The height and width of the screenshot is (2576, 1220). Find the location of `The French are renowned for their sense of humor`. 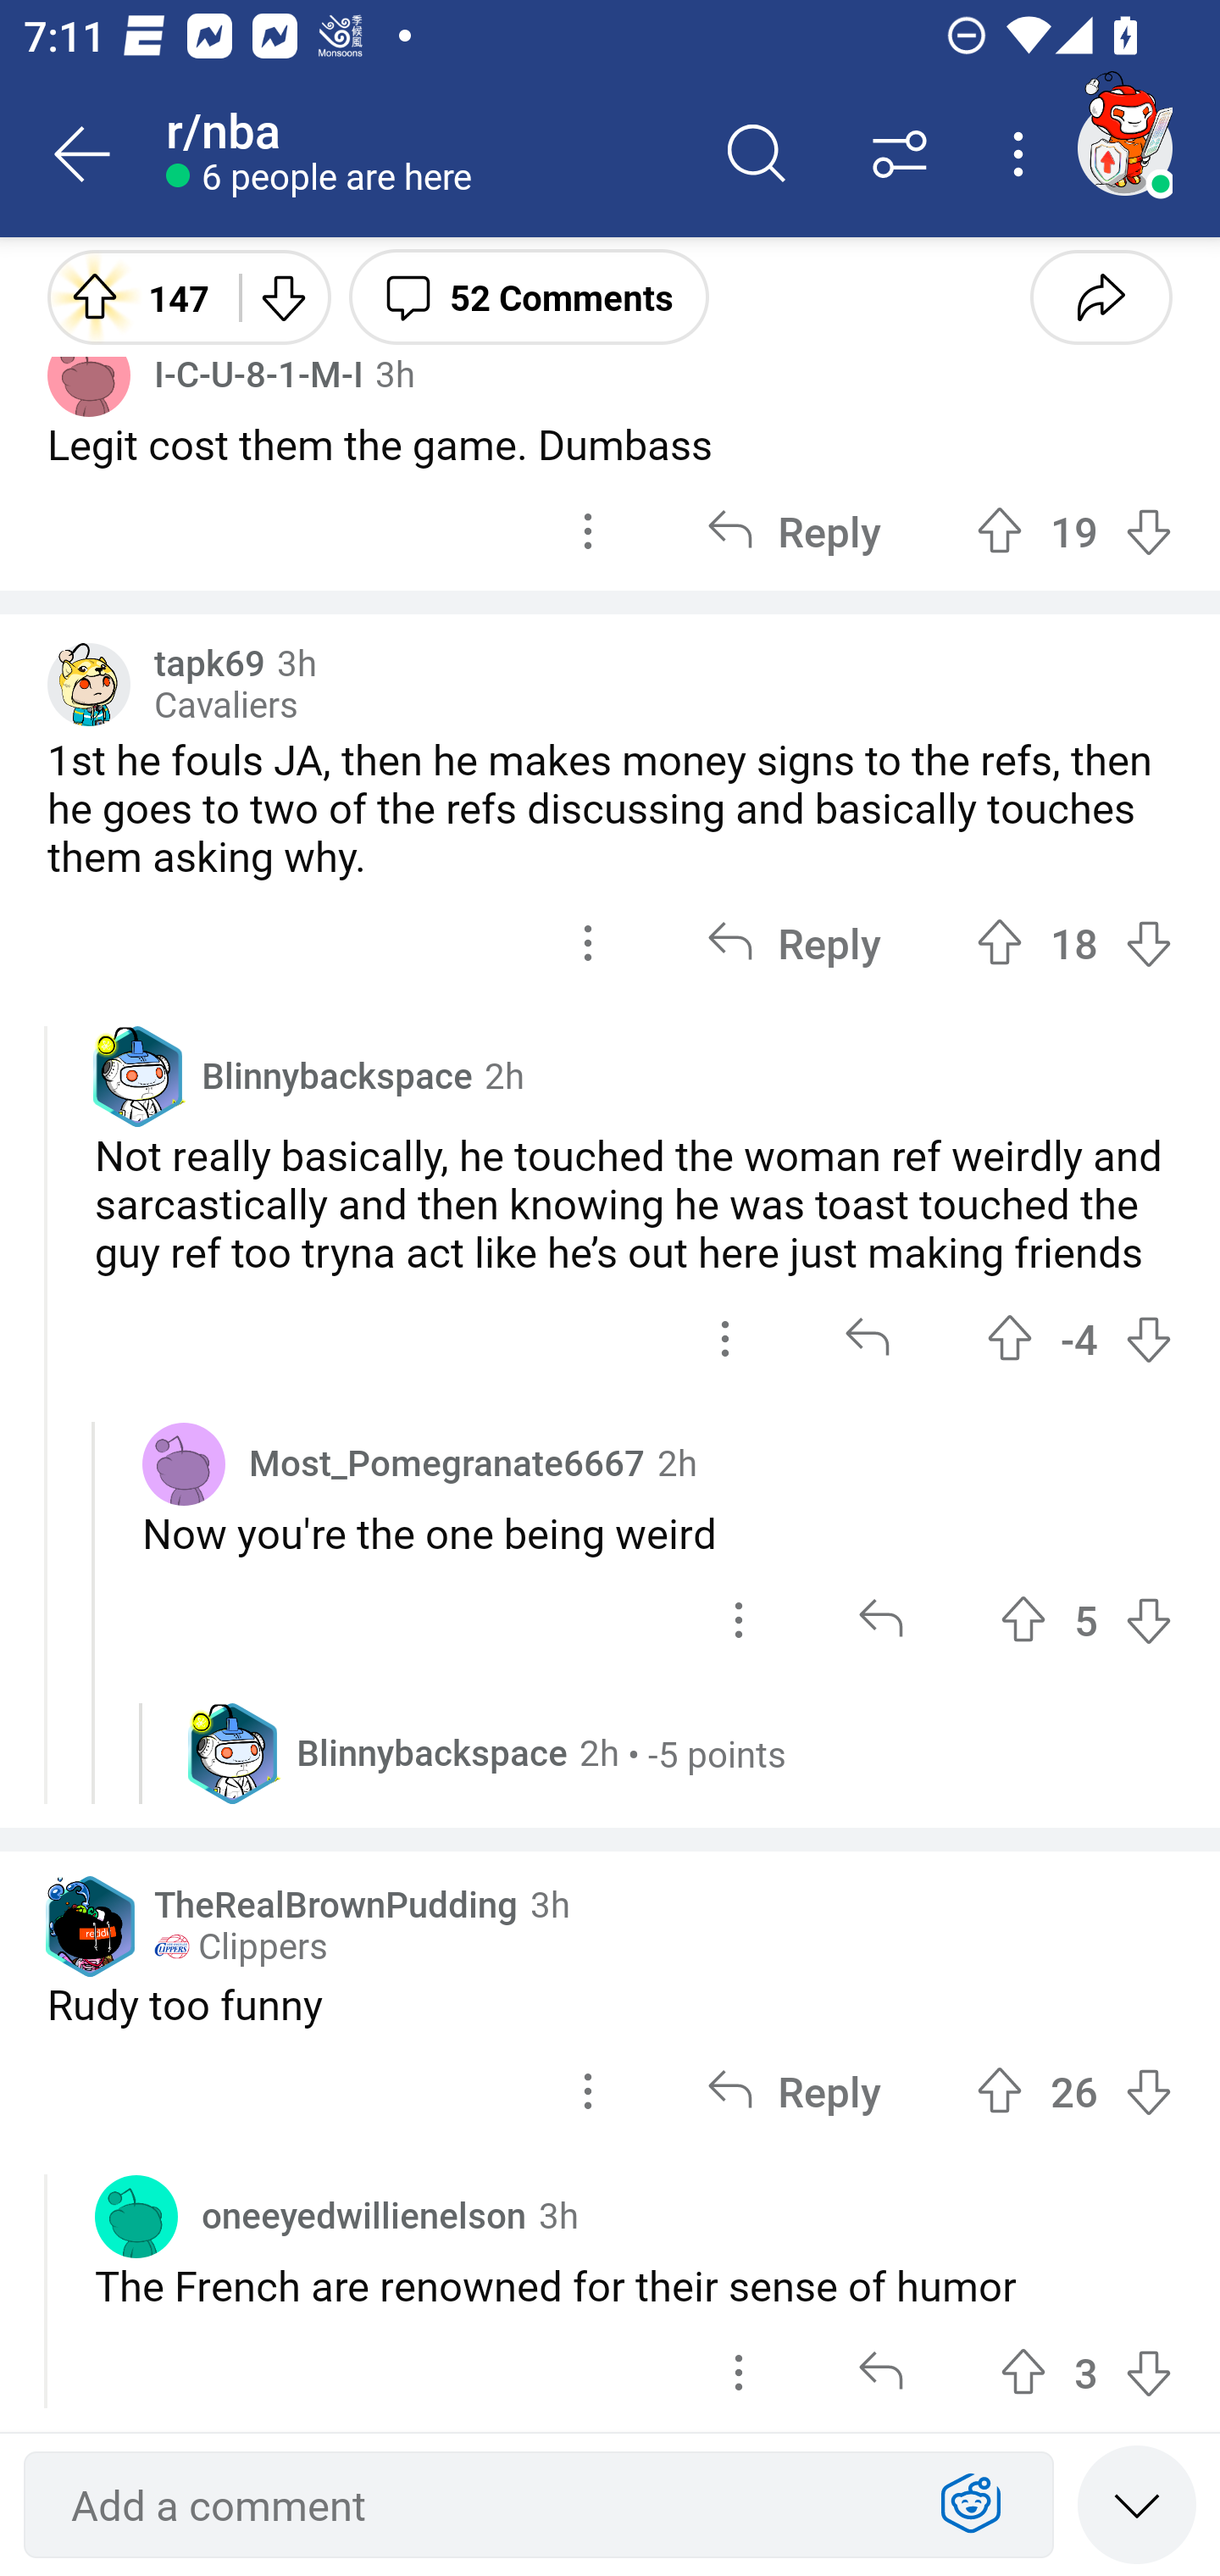

The French are renowned for their sense of humor is located at coordinates (634, 2285).